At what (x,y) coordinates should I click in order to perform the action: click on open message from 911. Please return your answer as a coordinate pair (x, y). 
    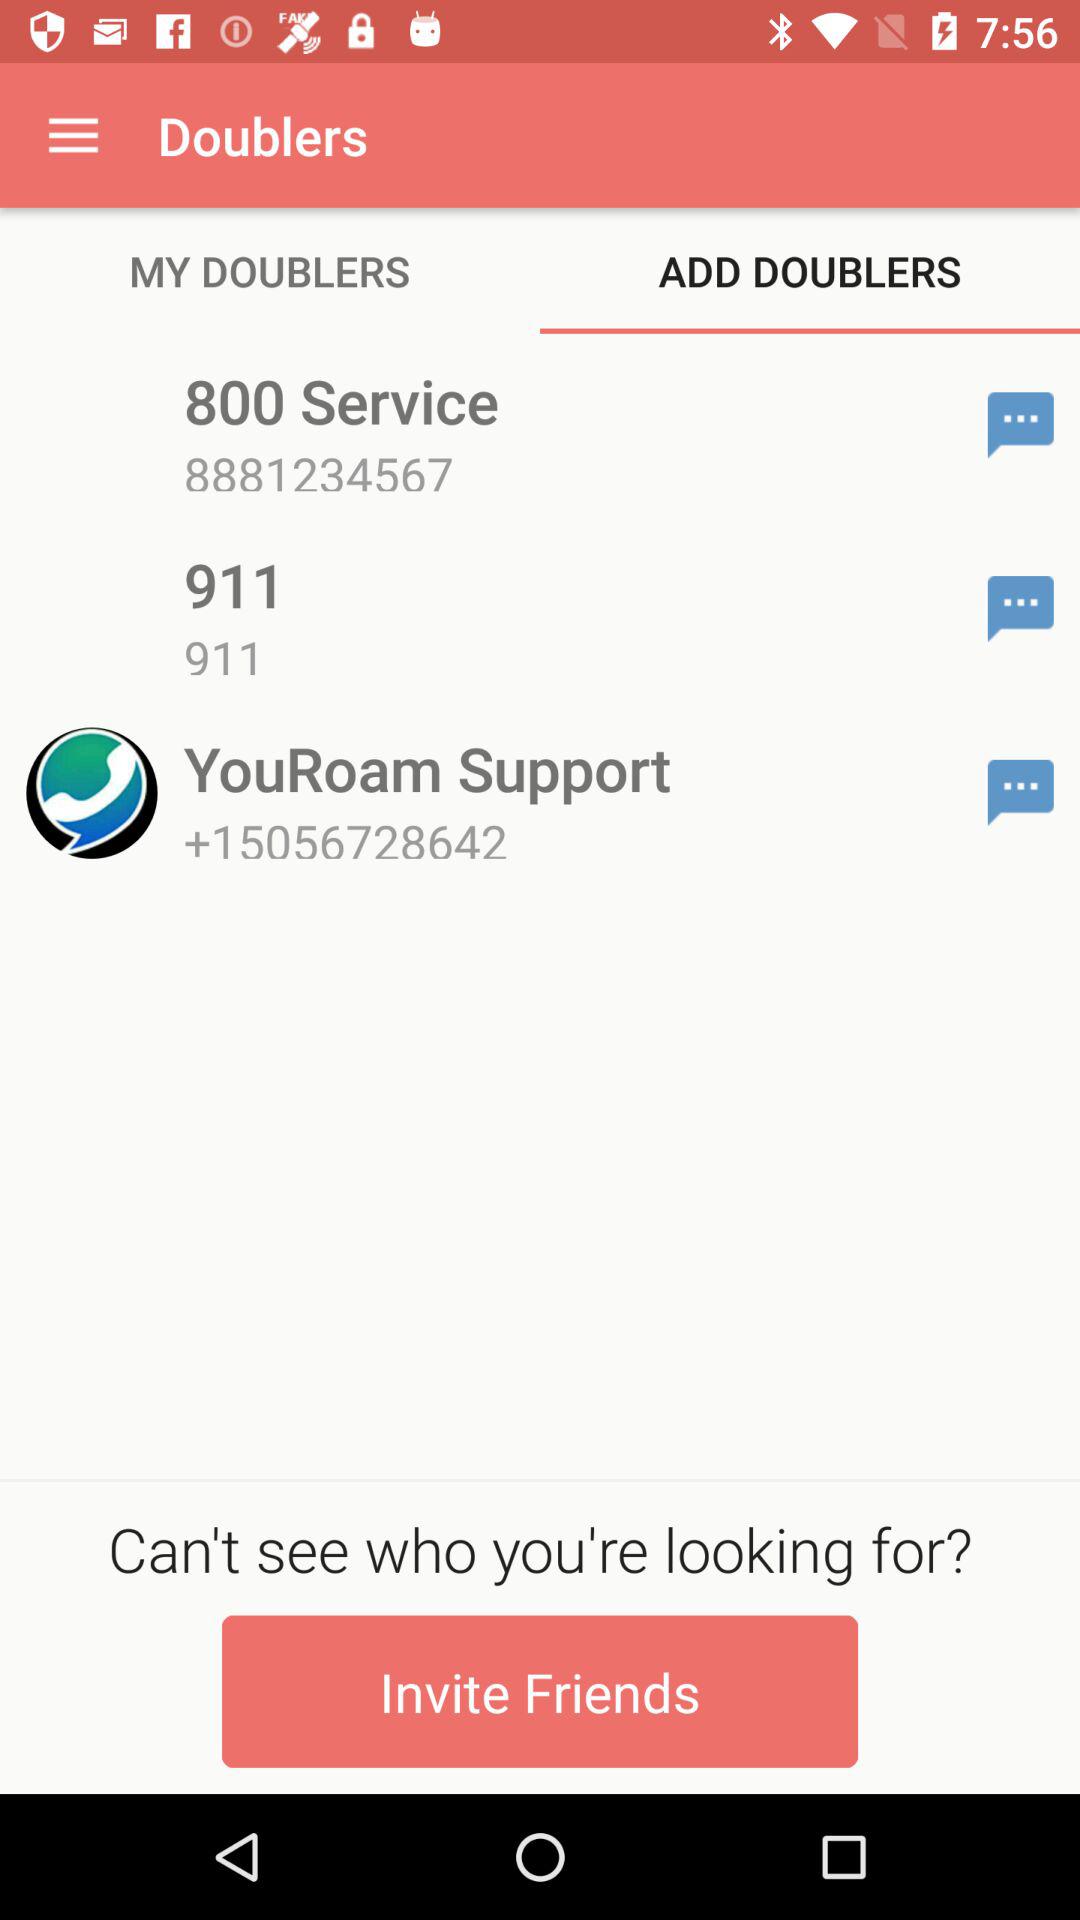
    Looking at the image, I should click on (1020, 609).